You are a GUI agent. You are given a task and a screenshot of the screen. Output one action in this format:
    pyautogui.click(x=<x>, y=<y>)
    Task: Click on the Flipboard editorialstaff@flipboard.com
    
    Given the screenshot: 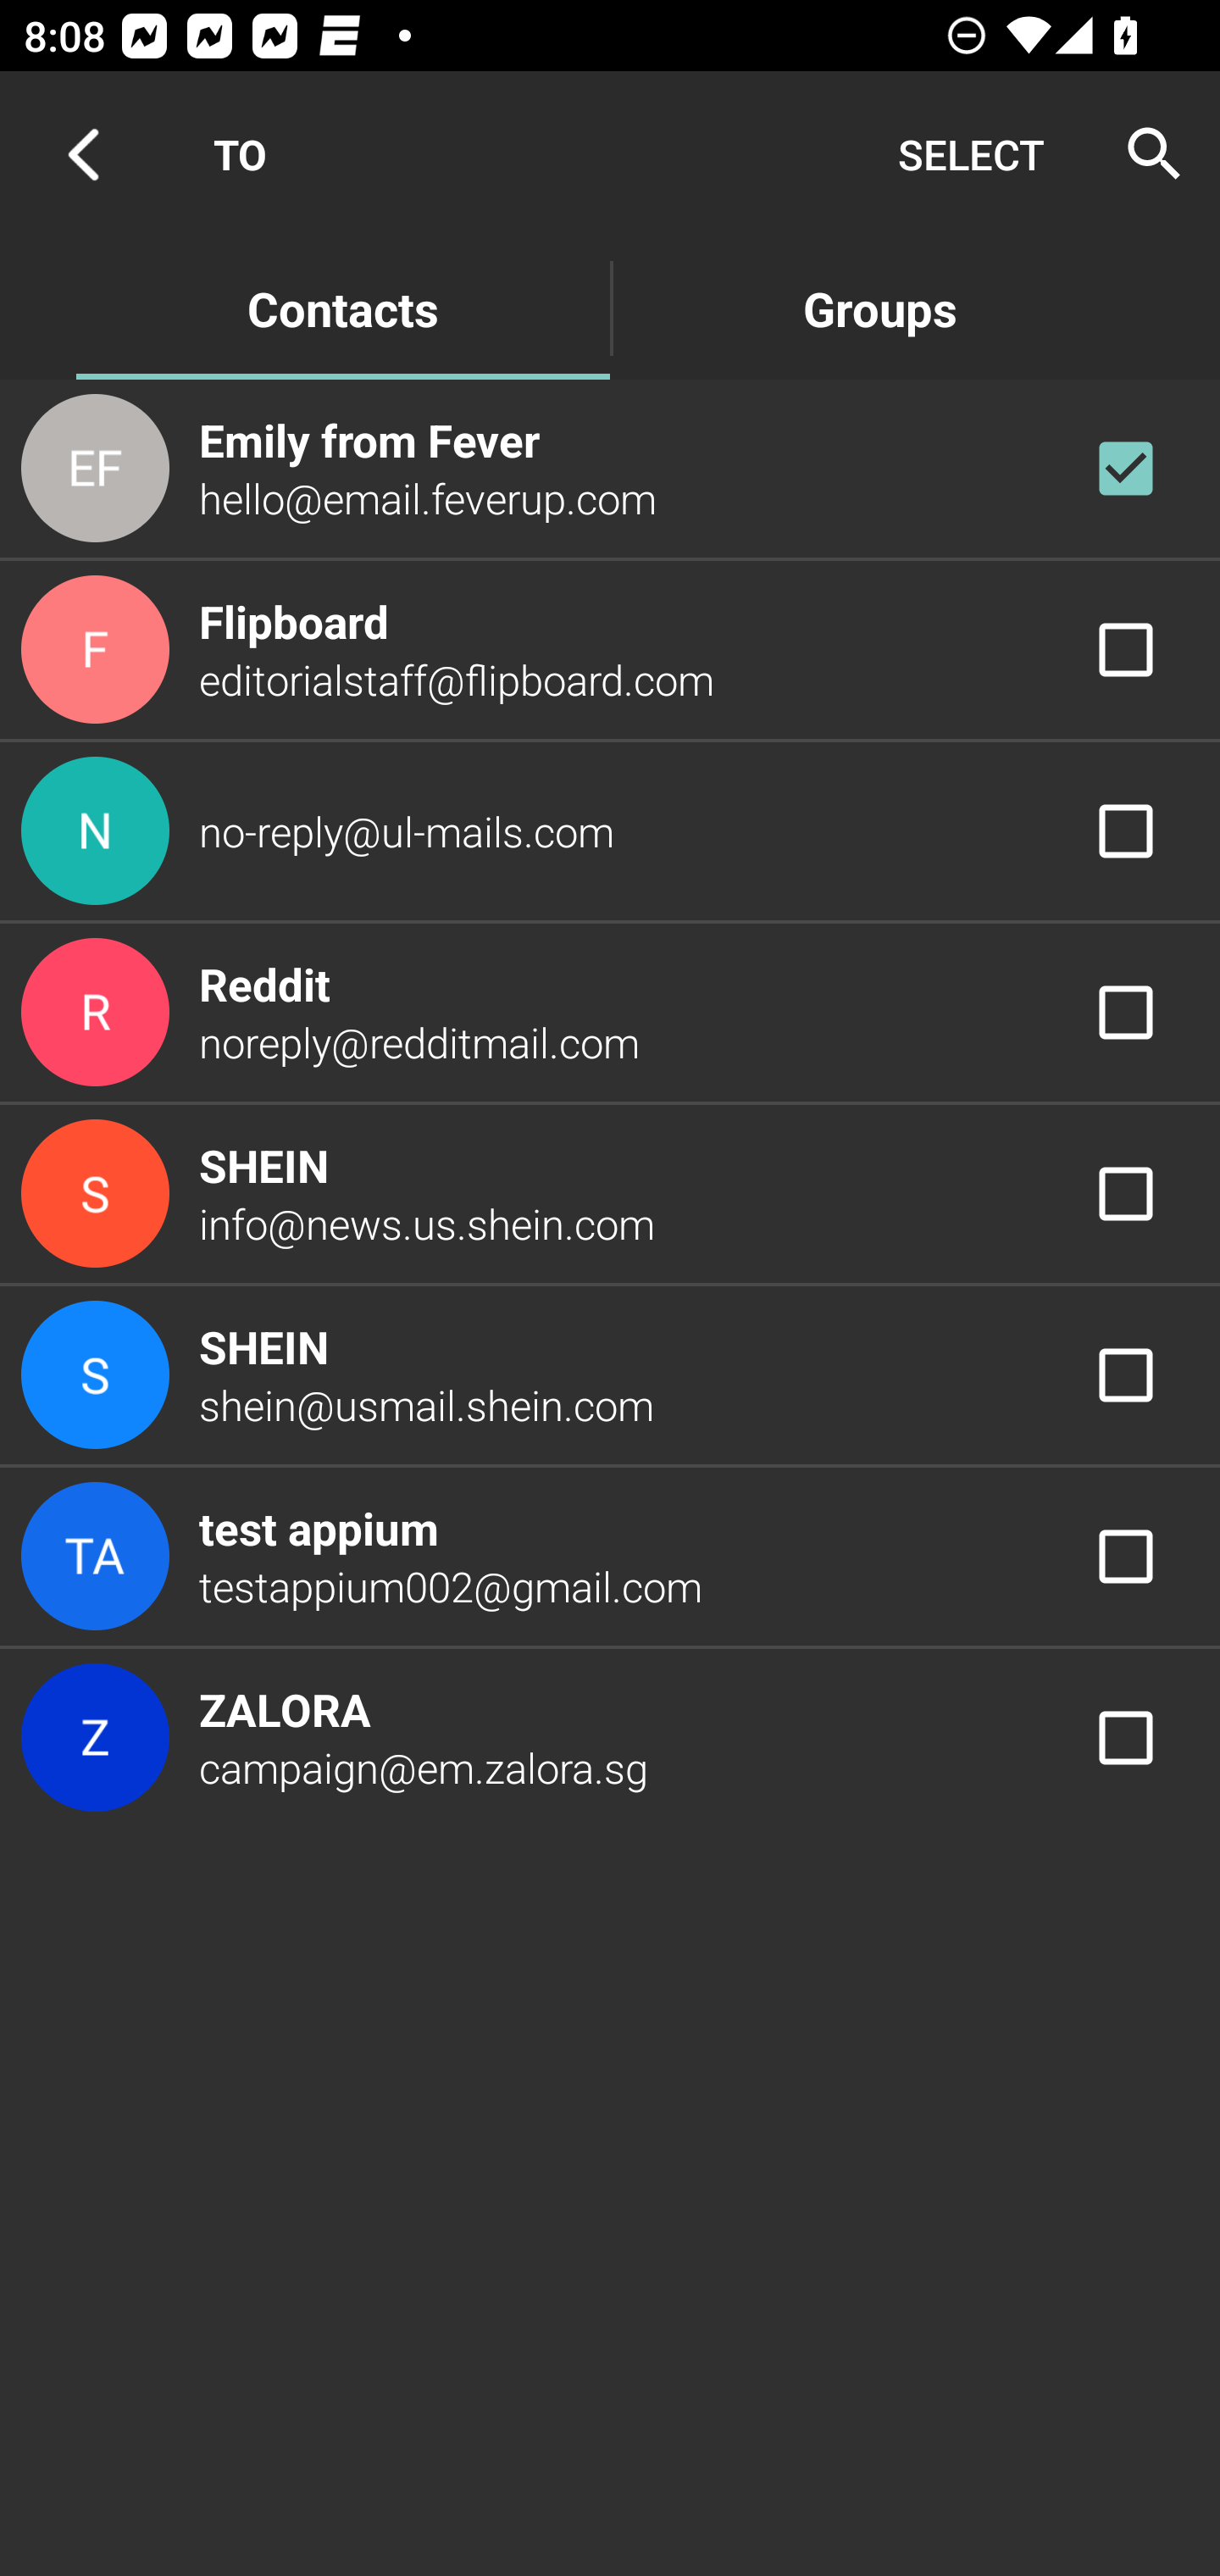 What is the action you would take?
    pyautogui.click(x=610, y=650)
    